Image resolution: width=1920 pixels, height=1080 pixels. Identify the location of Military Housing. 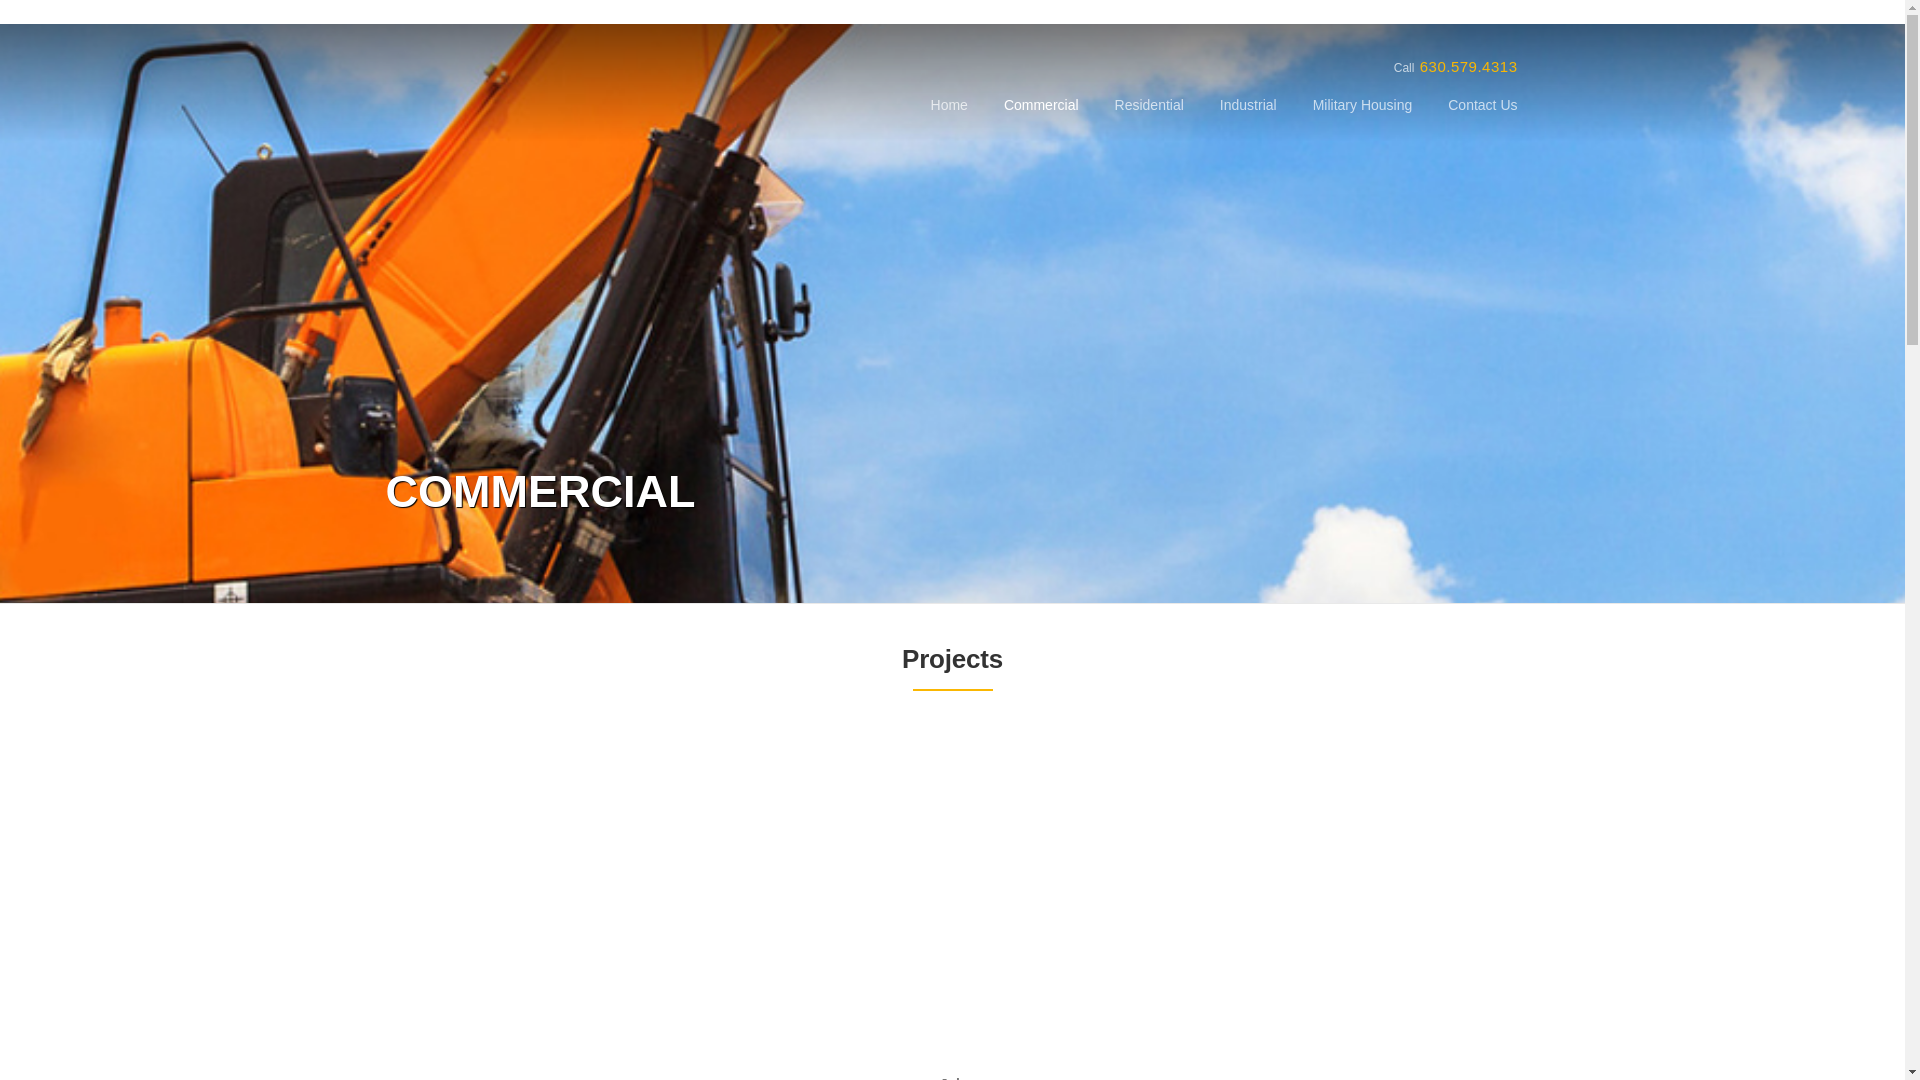
(1362, 120).